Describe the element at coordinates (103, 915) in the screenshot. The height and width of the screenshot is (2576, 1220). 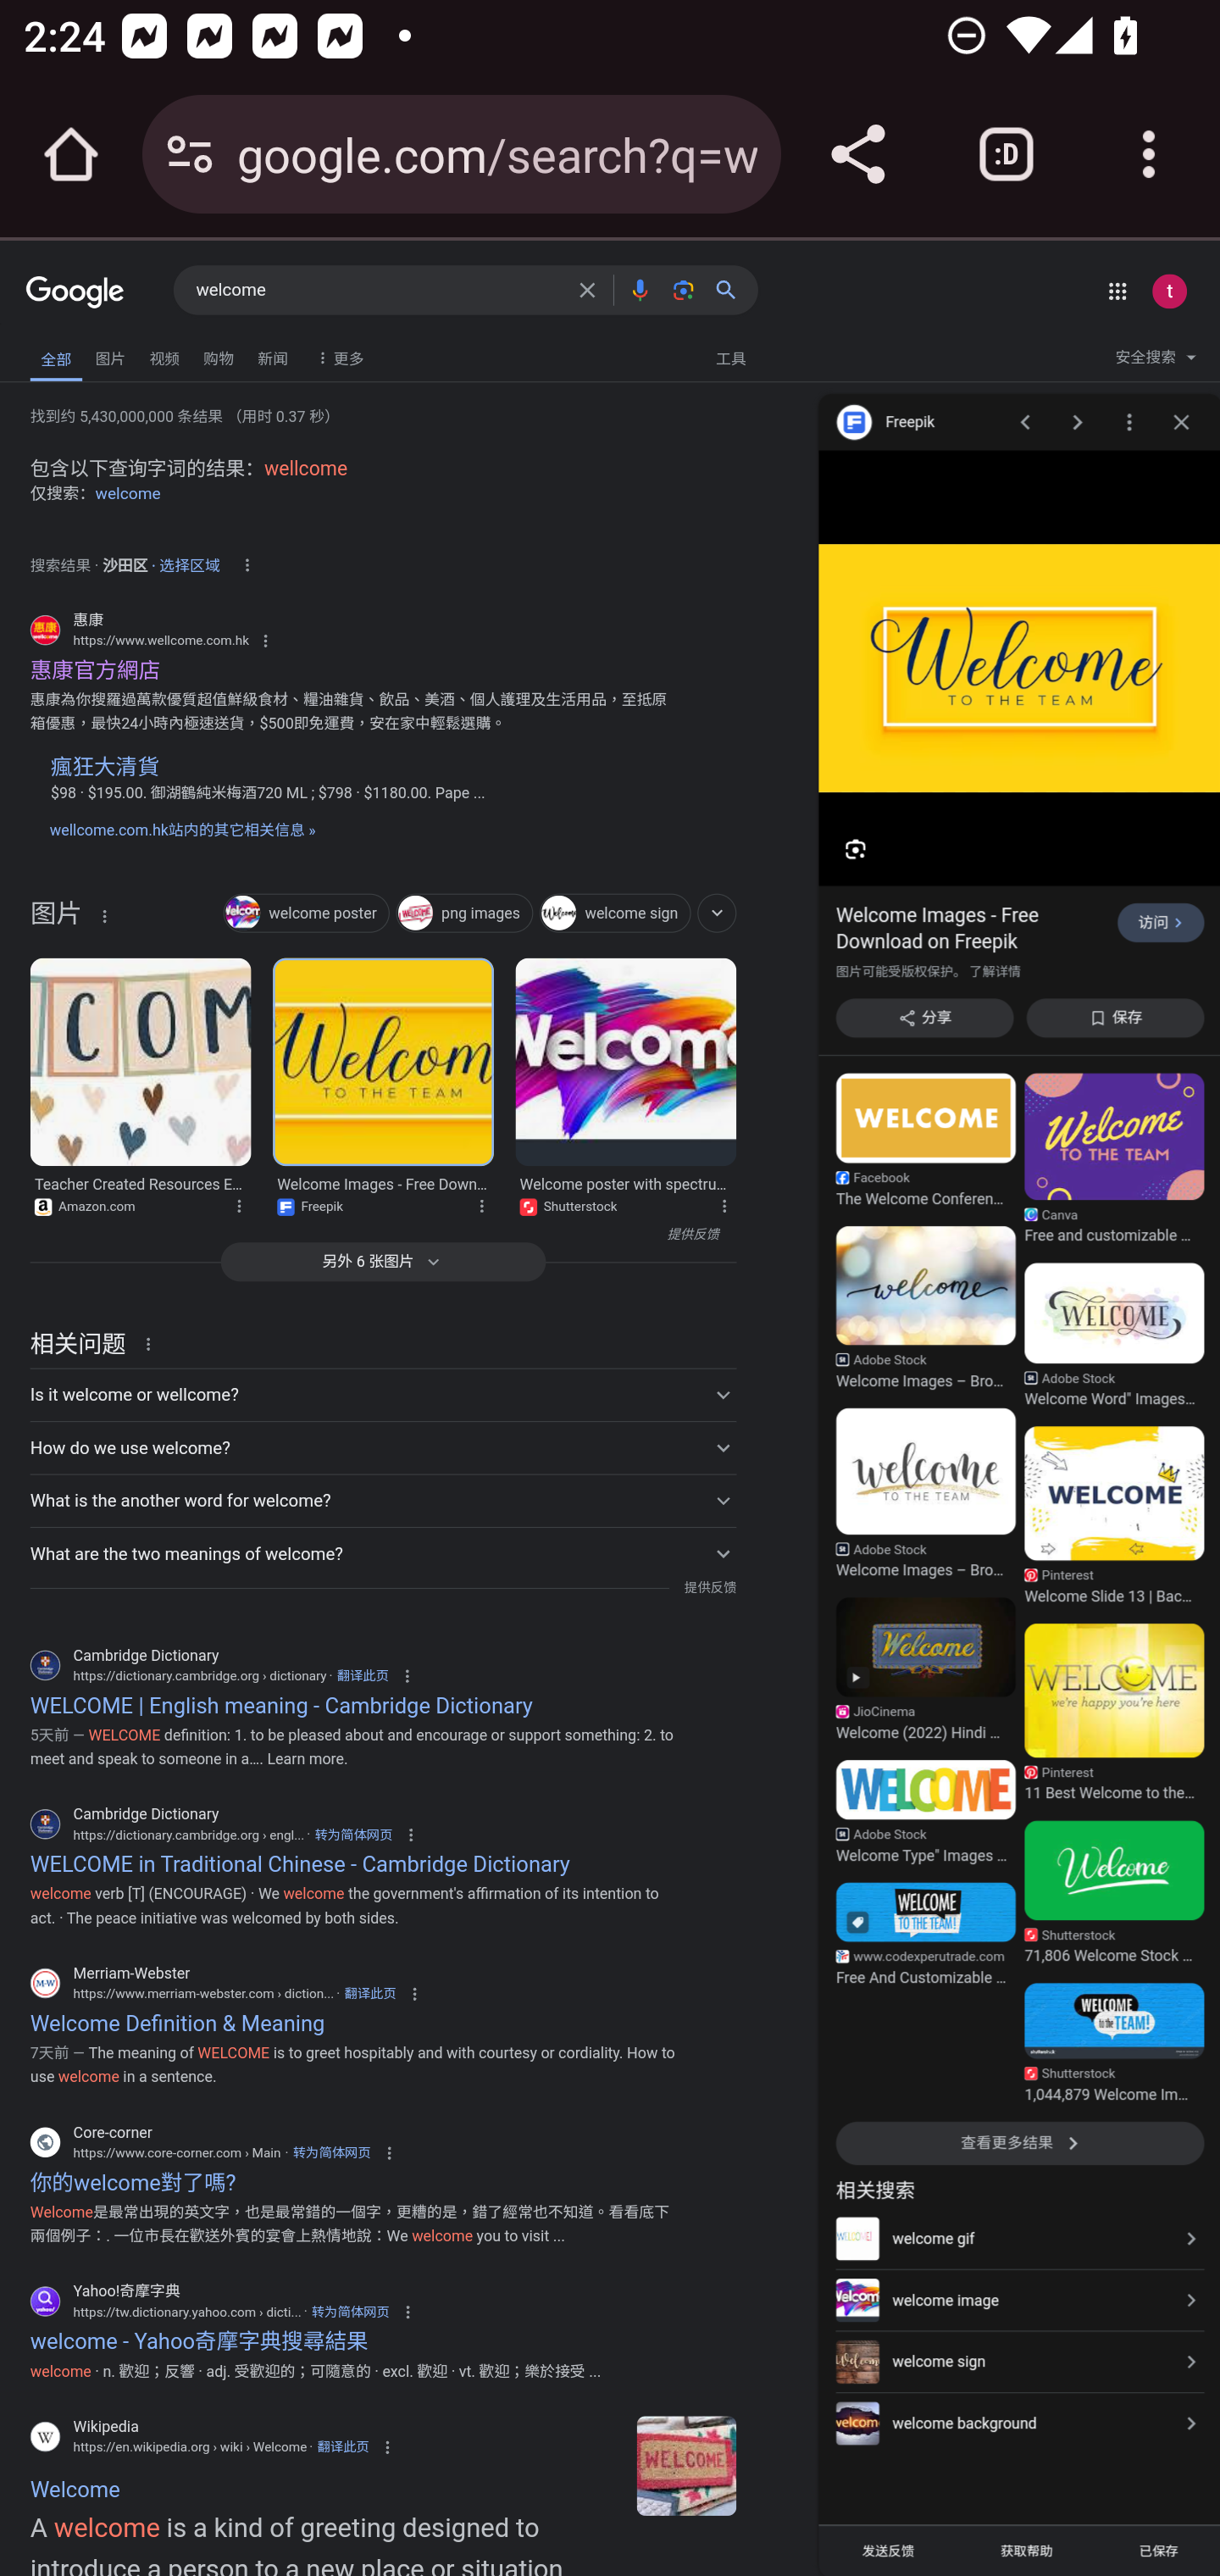
I see `关于这条结果的详细信息` at that location.